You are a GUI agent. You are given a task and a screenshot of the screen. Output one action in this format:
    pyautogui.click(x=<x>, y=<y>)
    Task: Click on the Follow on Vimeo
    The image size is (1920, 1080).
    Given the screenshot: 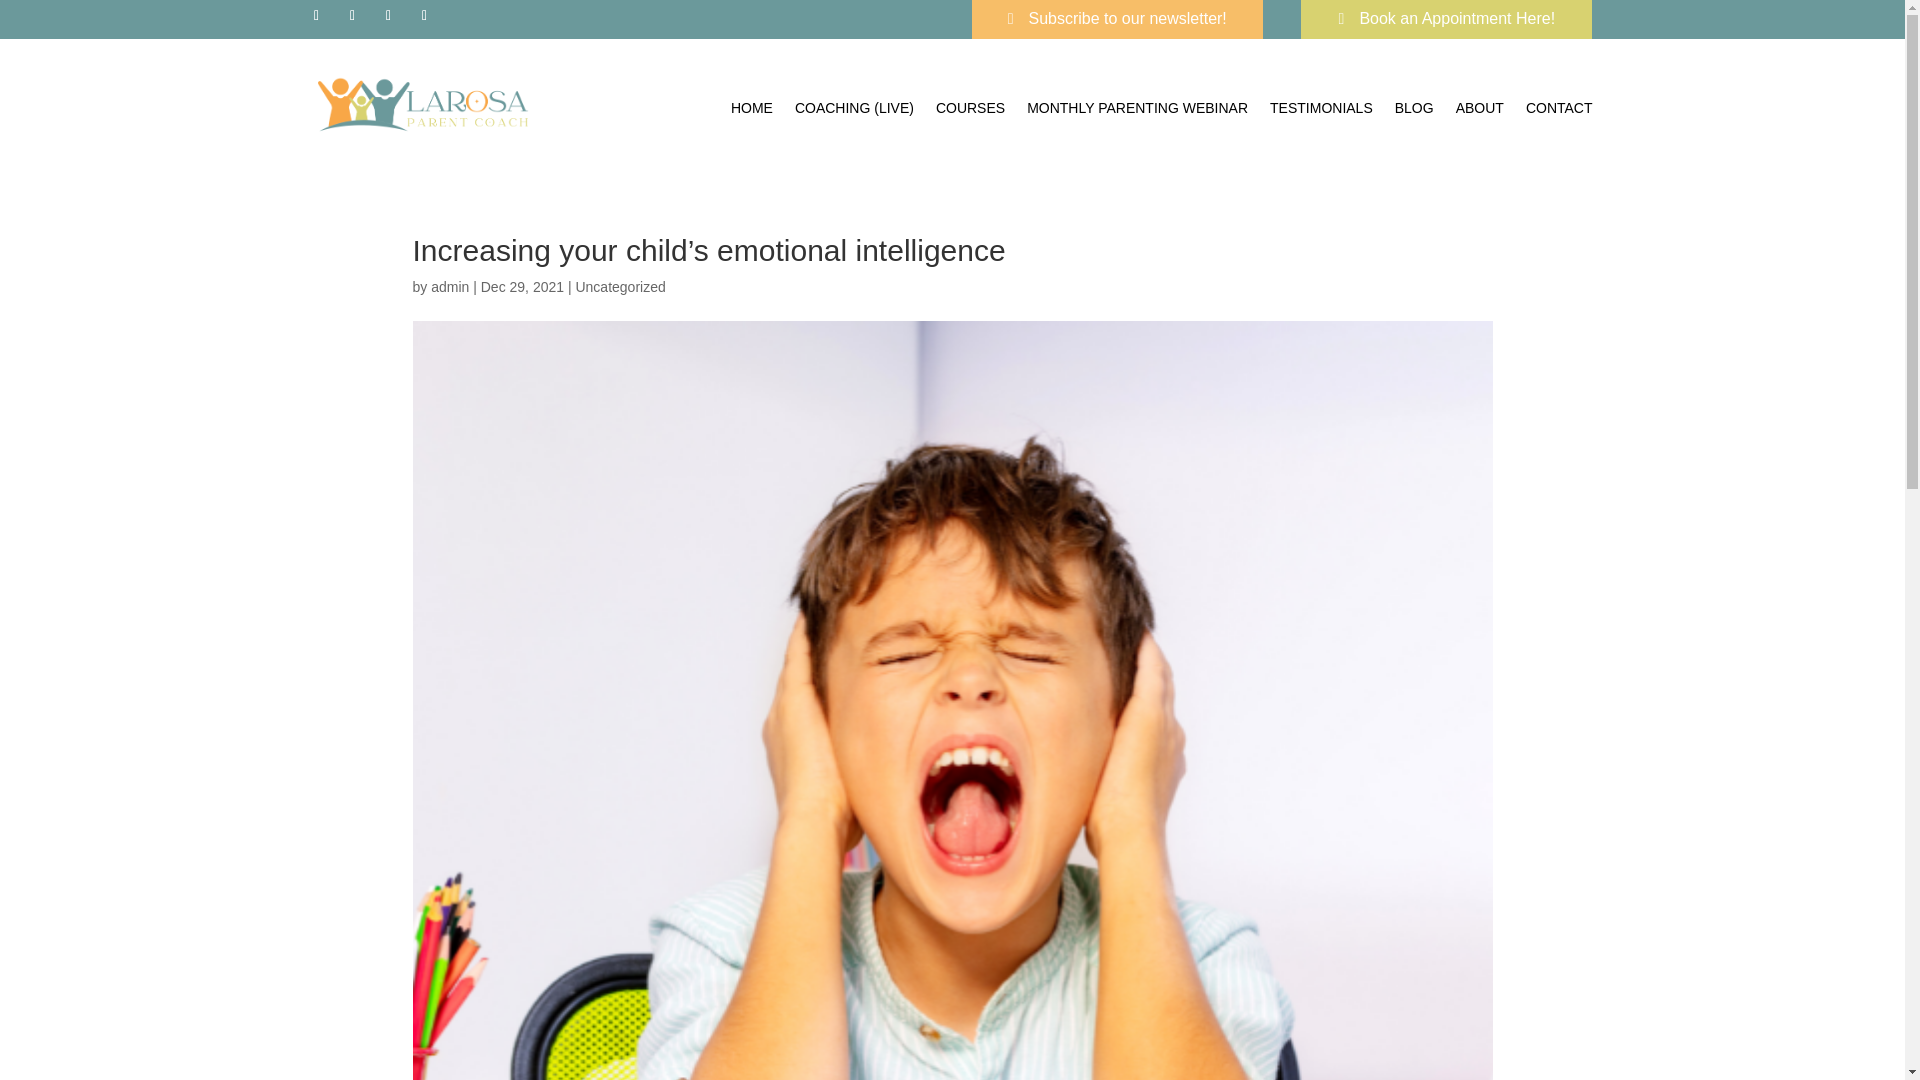 What is the action you would take?
    pyautogui.click(x=424, y=16)
    